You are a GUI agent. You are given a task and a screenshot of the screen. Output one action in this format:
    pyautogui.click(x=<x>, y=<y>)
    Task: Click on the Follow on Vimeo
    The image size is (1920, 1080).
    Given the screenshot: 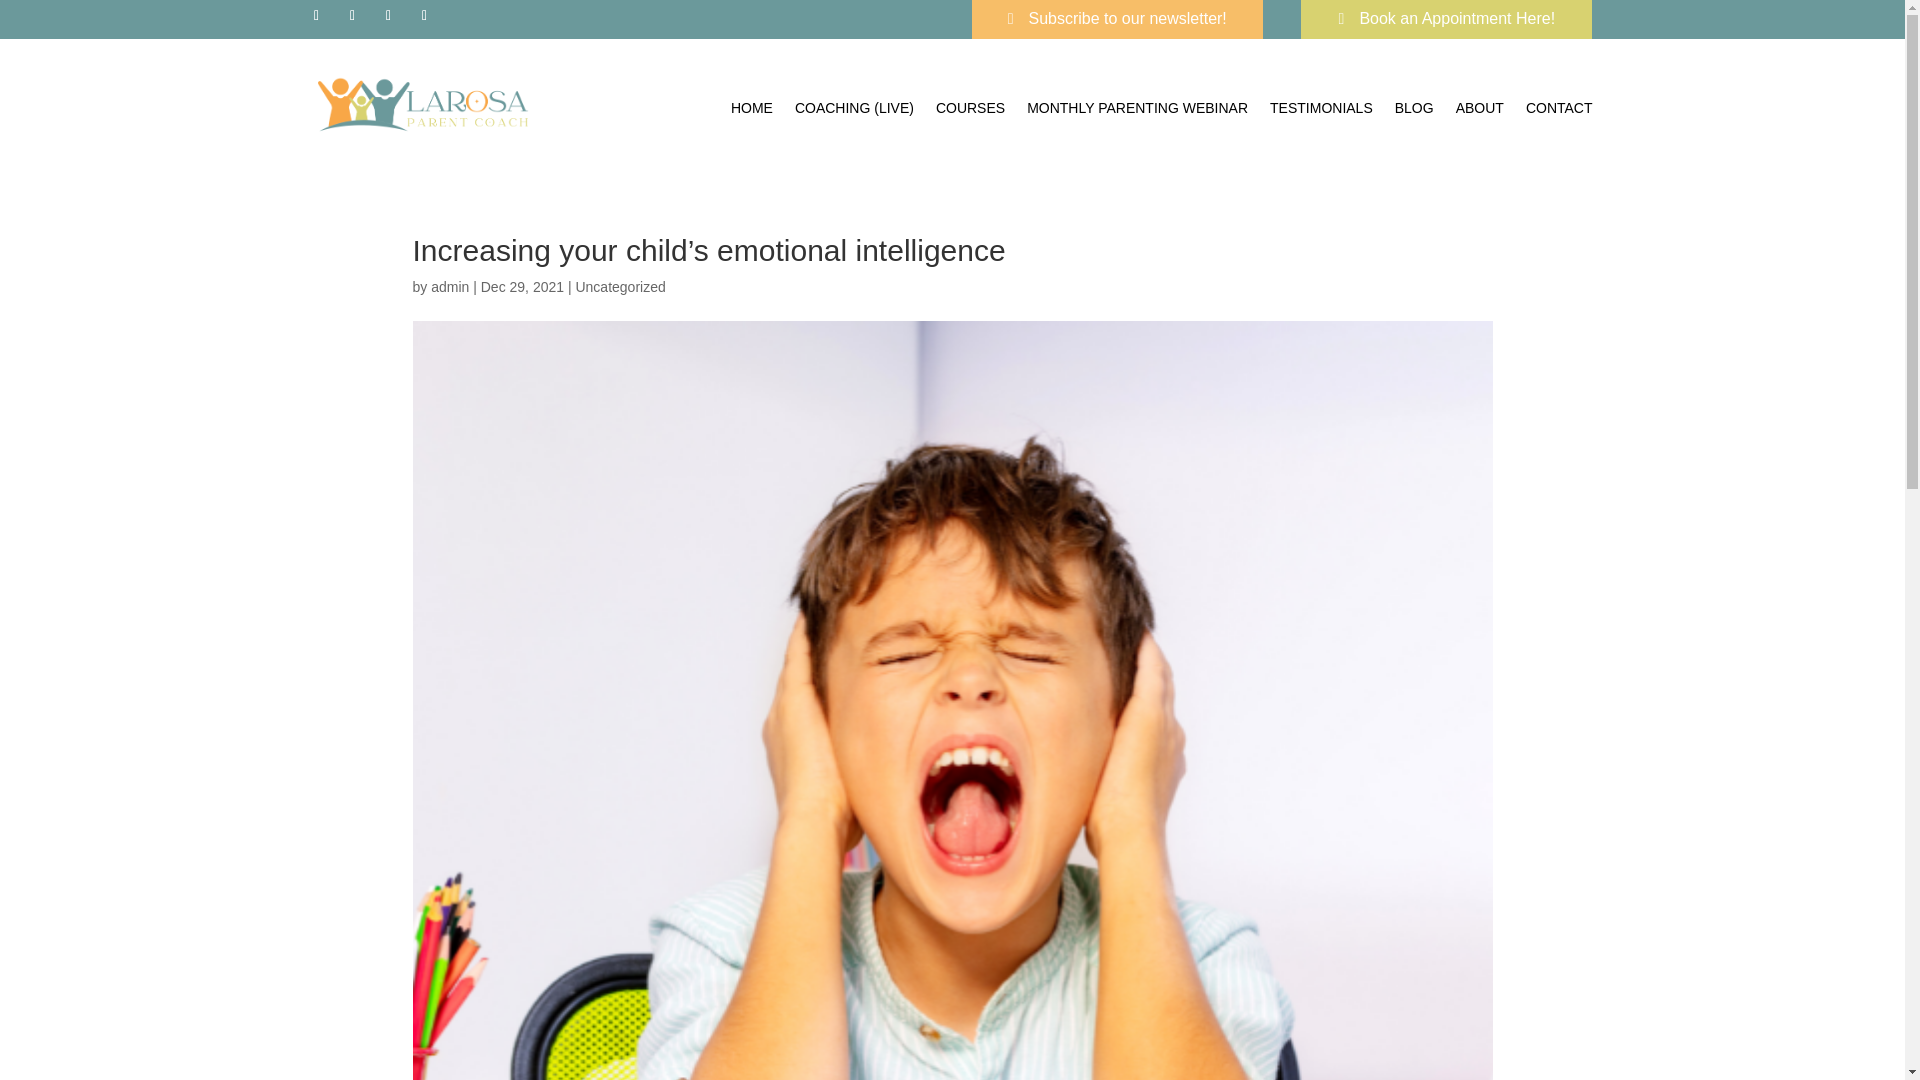 What is the action you would take?
    pyautogui.click(x=424, y=16)
    